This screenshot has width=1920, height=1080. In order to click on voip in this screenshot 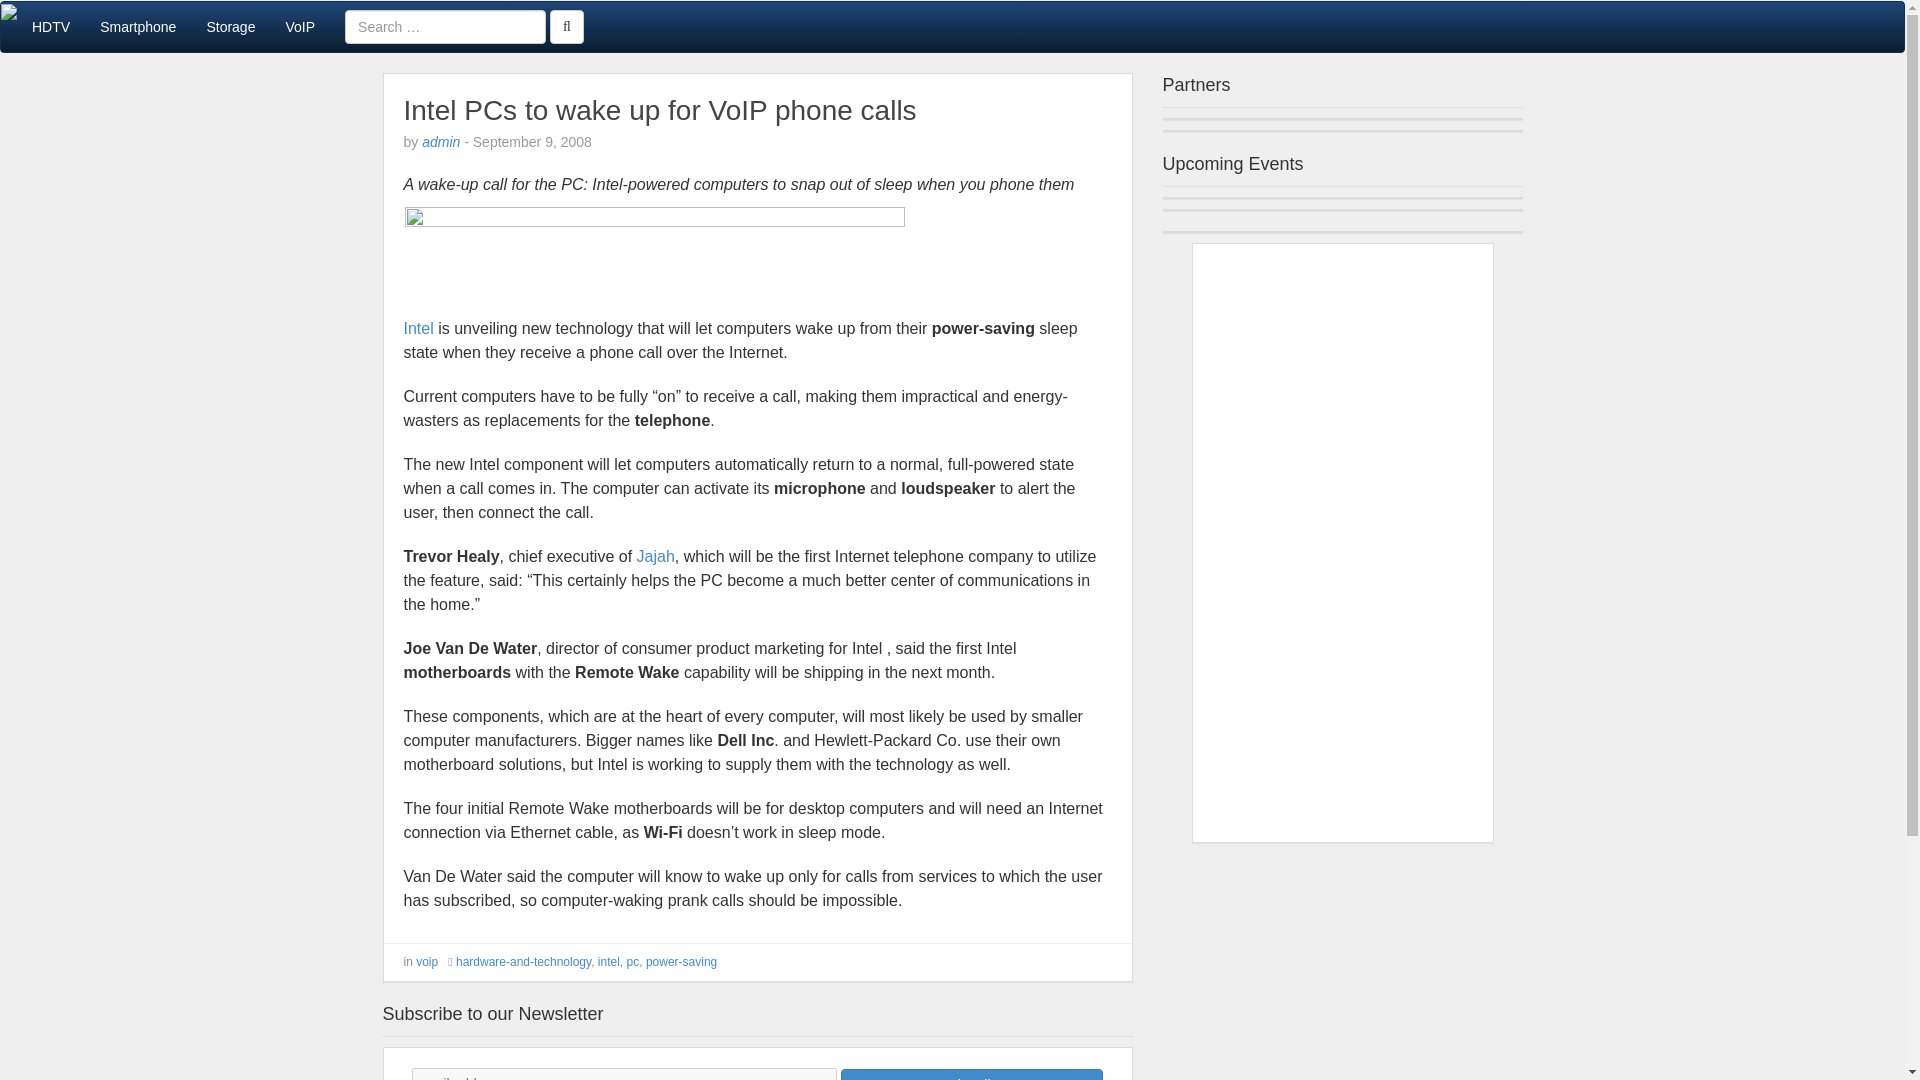, I will do `click(426, 961)`.